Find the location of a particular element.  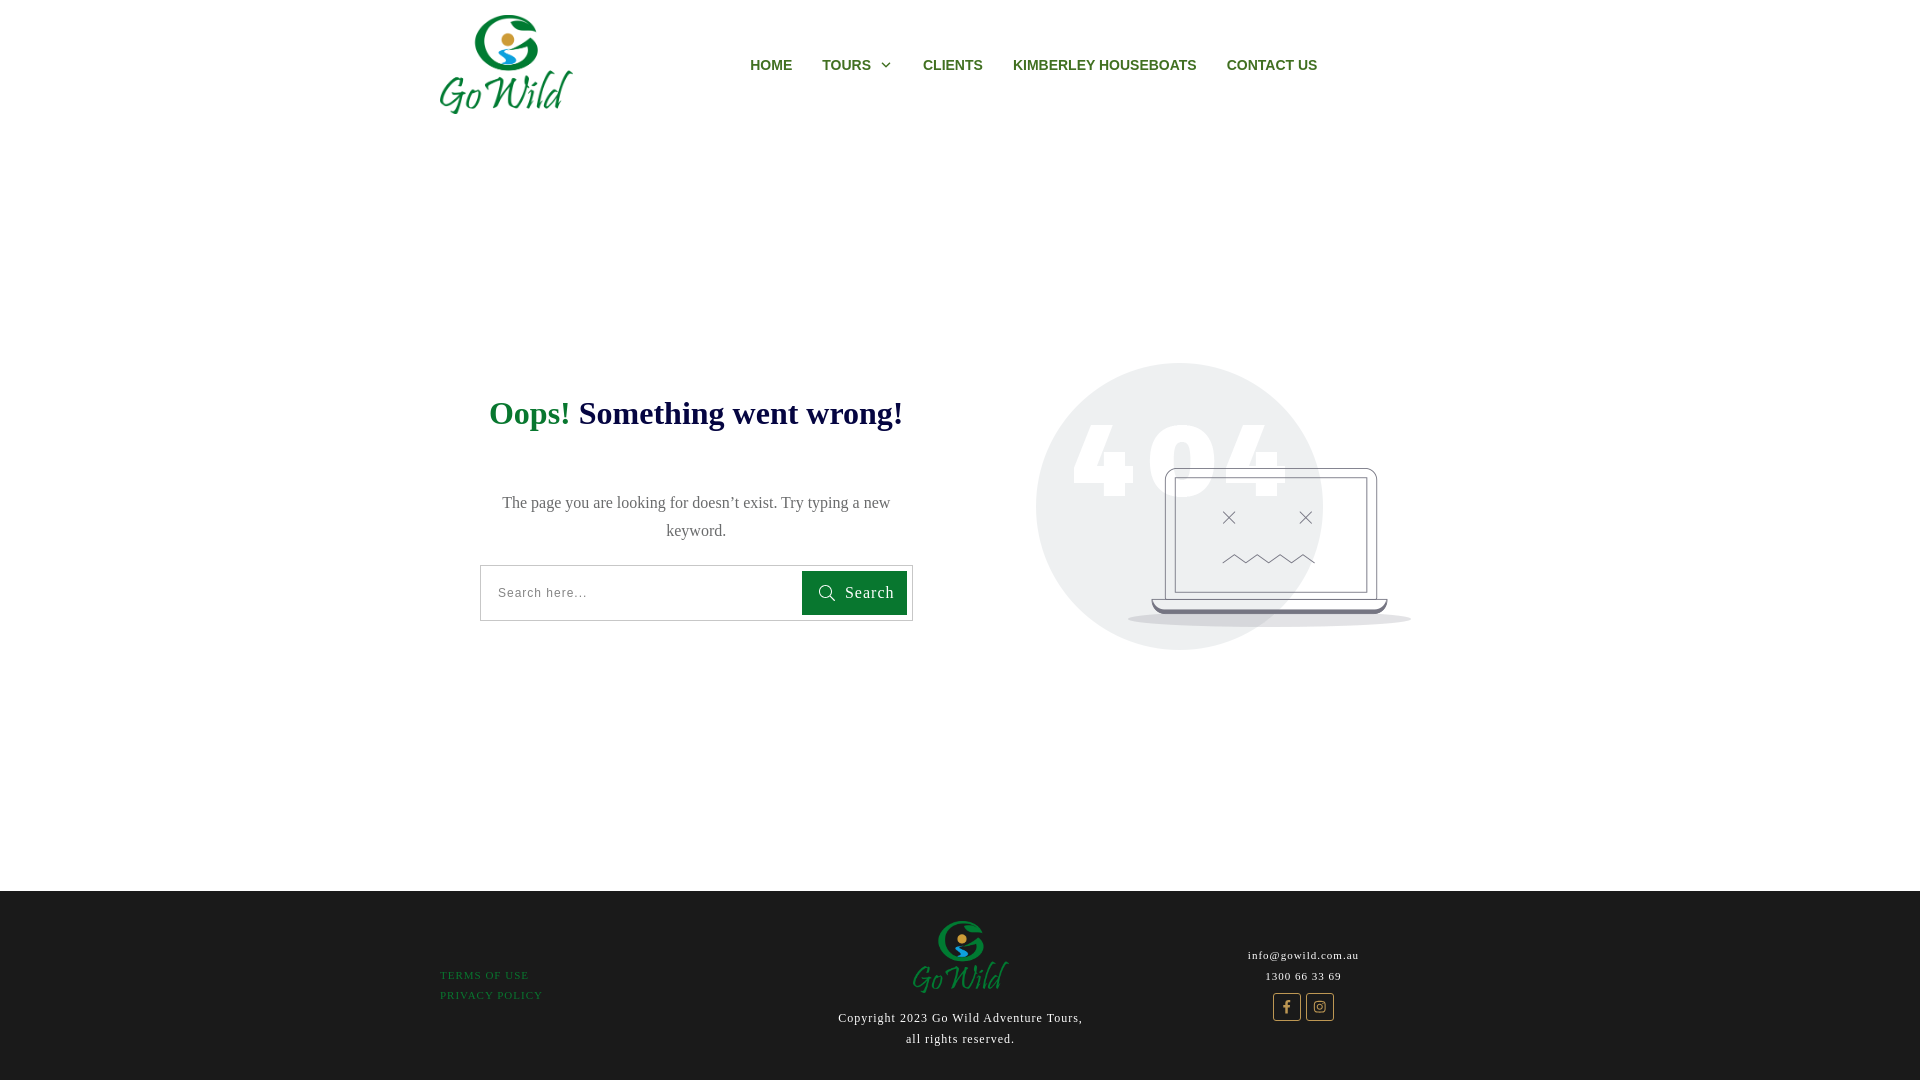

TERMS OF USE is located at coordinates (484, 975).